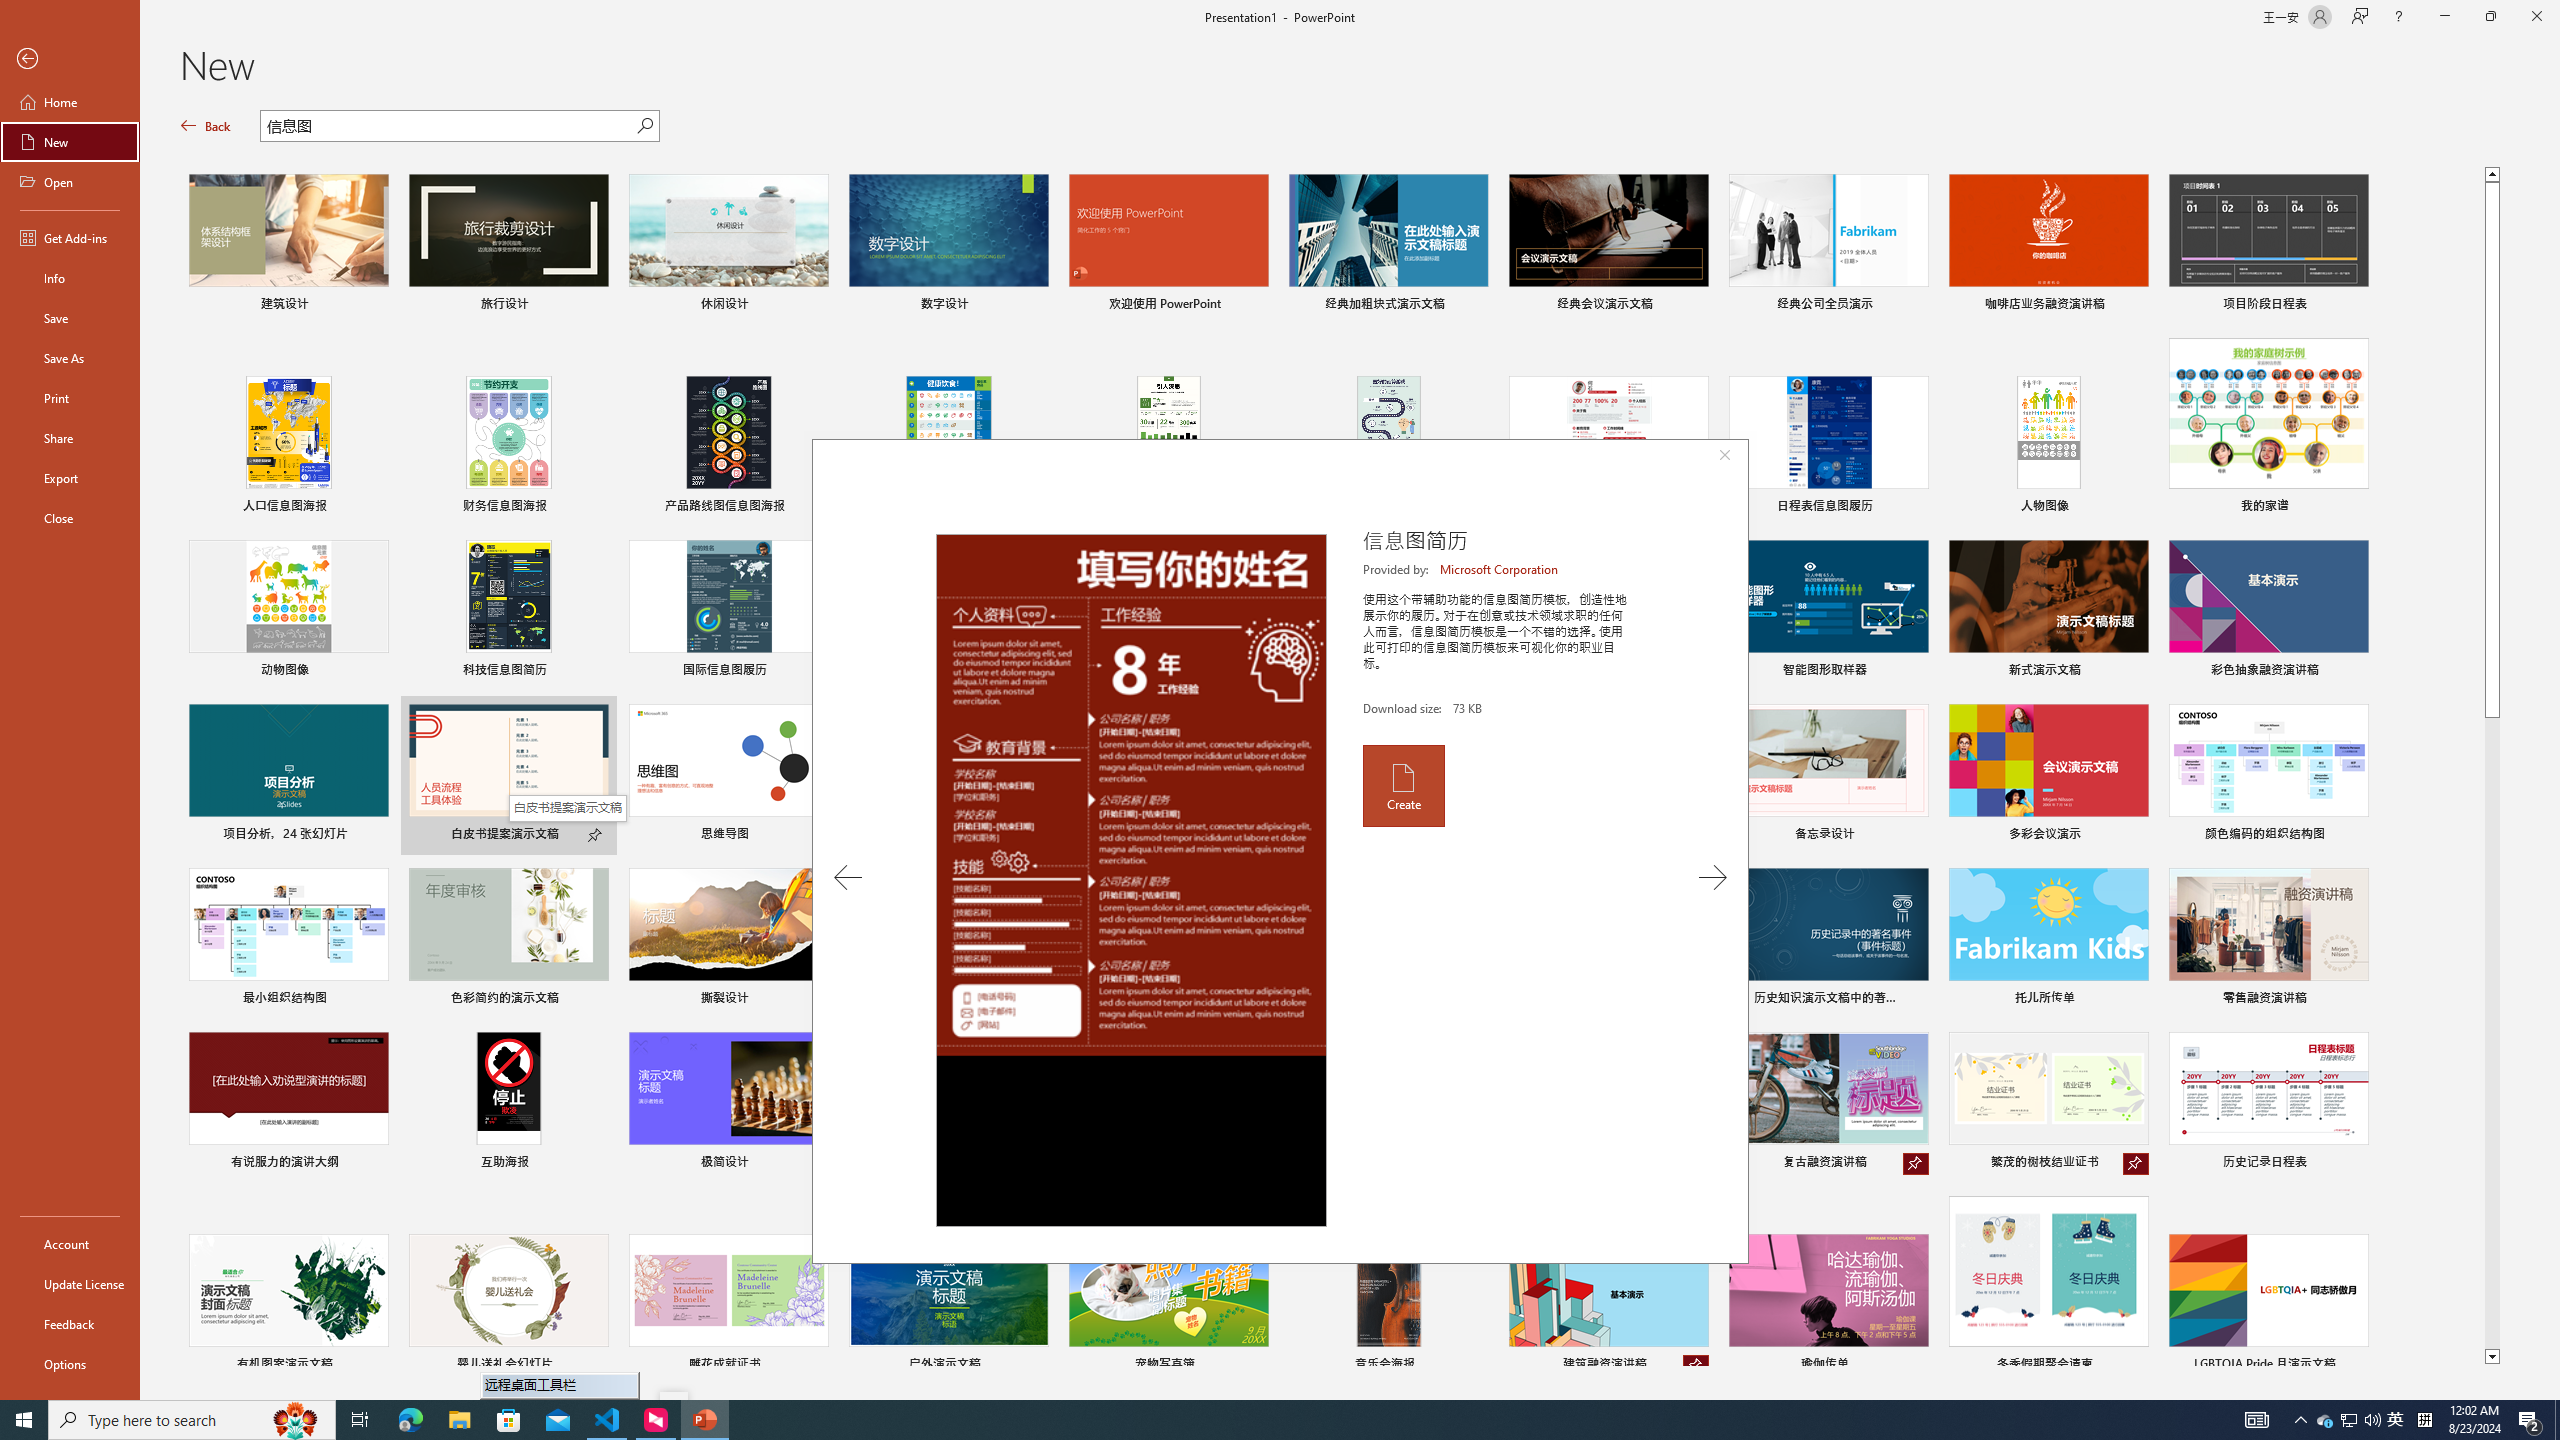 The width and height of the screenshot is (2560, 1440). What do you see at coordinates (70, 142) in the screenshot?
I see `New` at bounding box center [70, 142].